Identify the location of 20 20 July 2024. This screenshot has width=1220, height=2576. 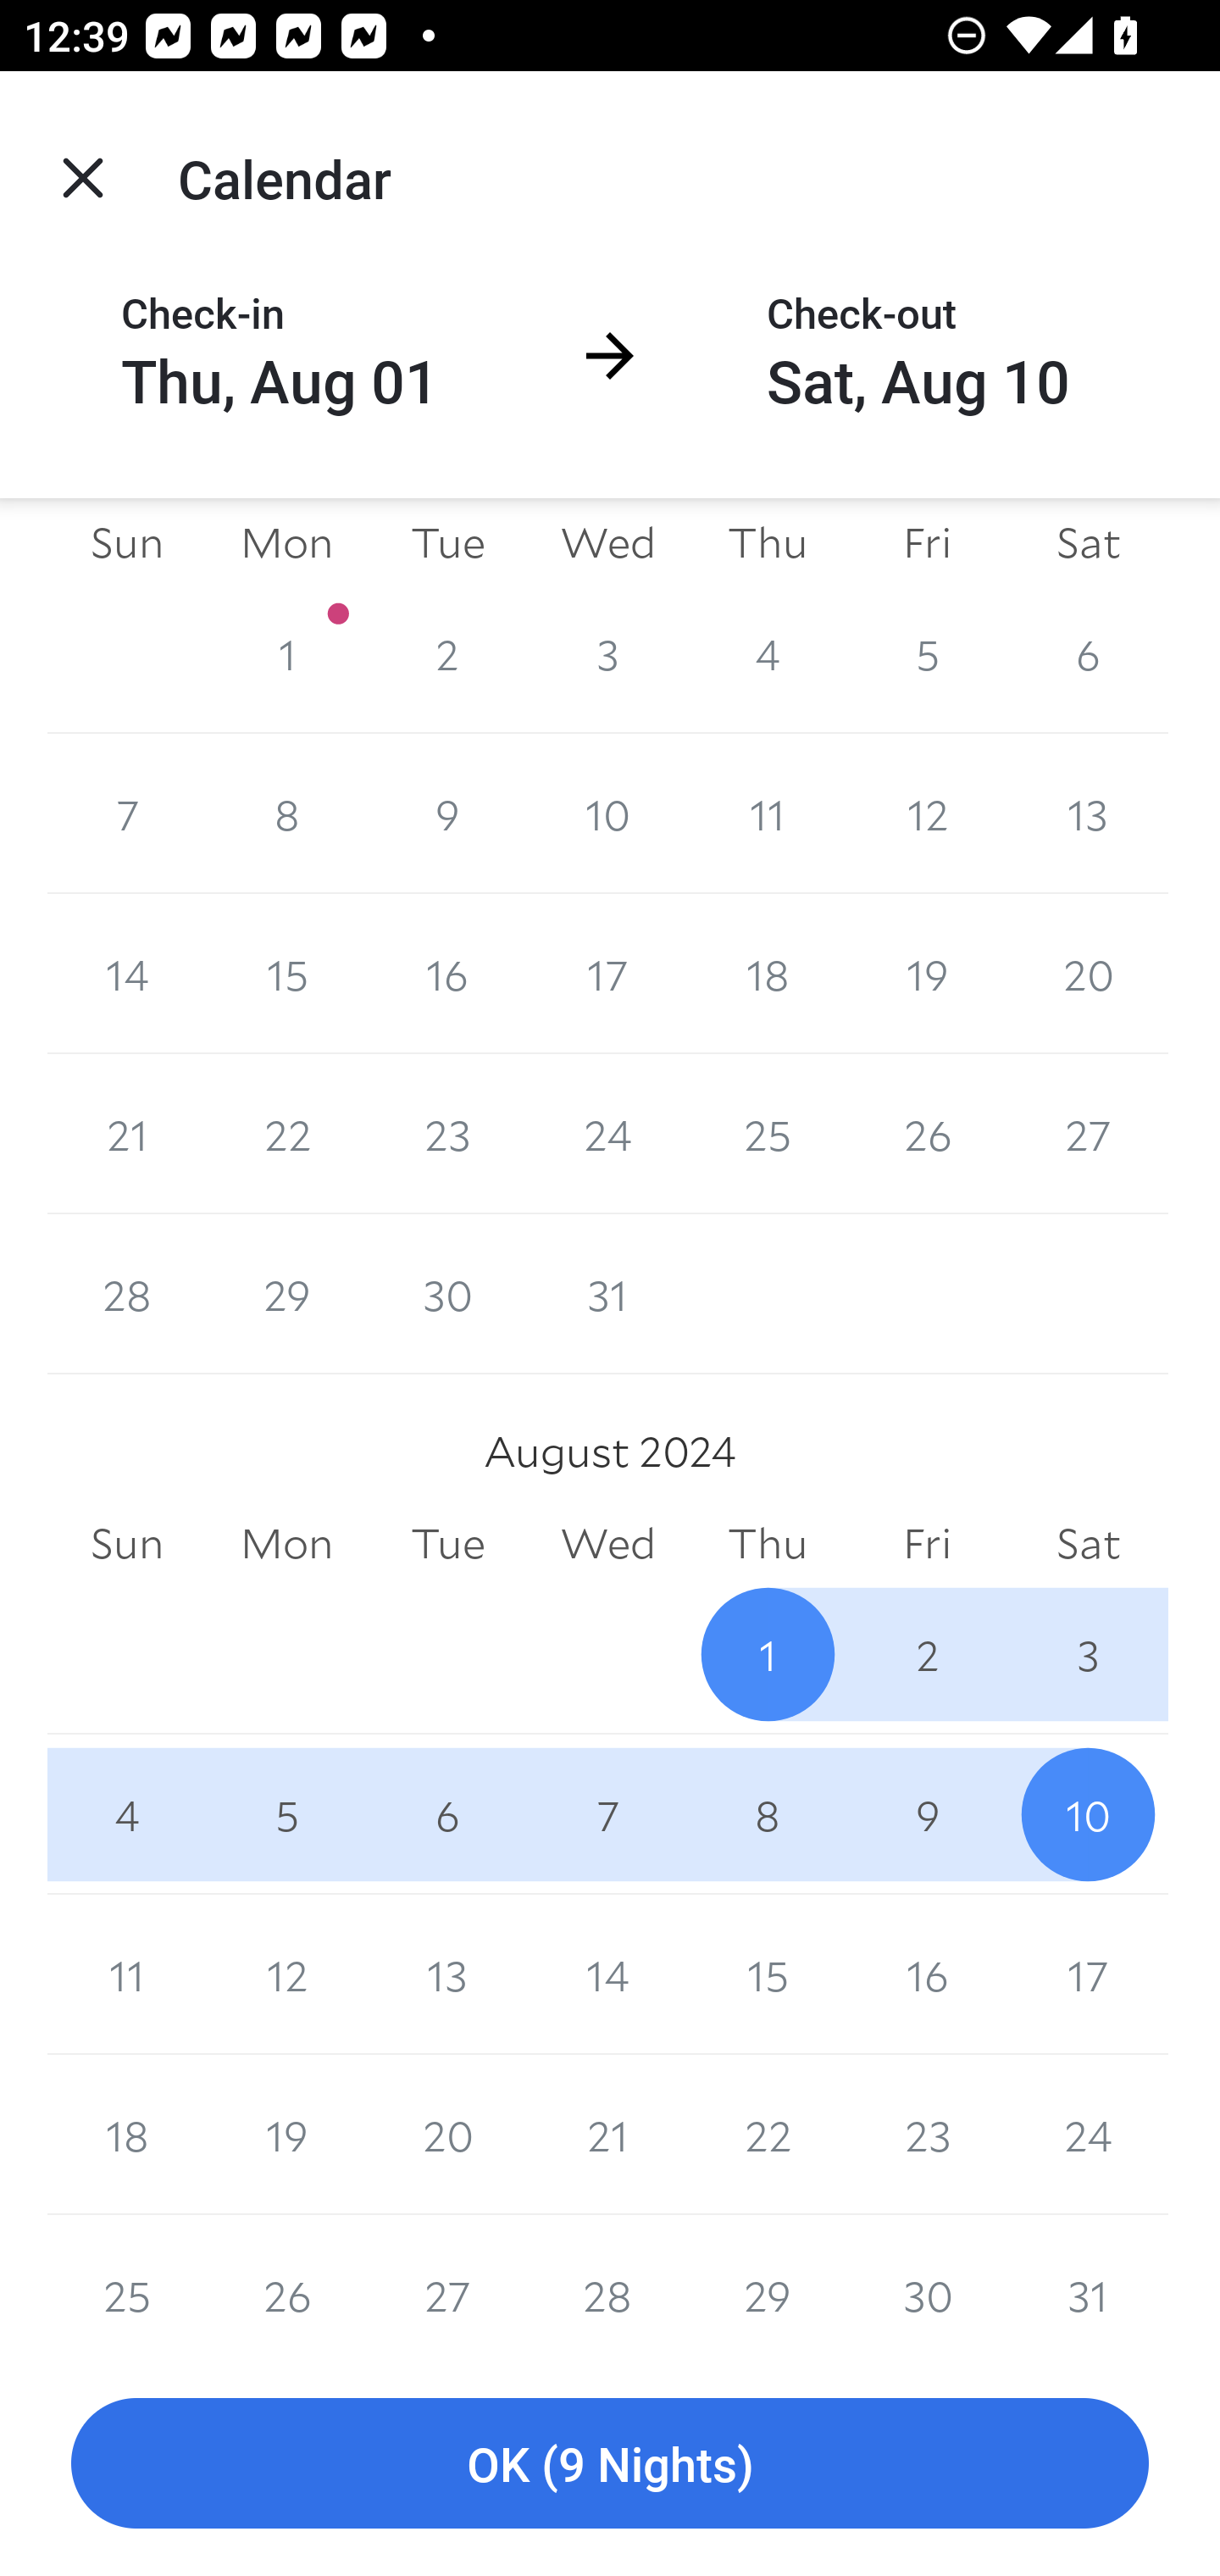
(1088, 973).